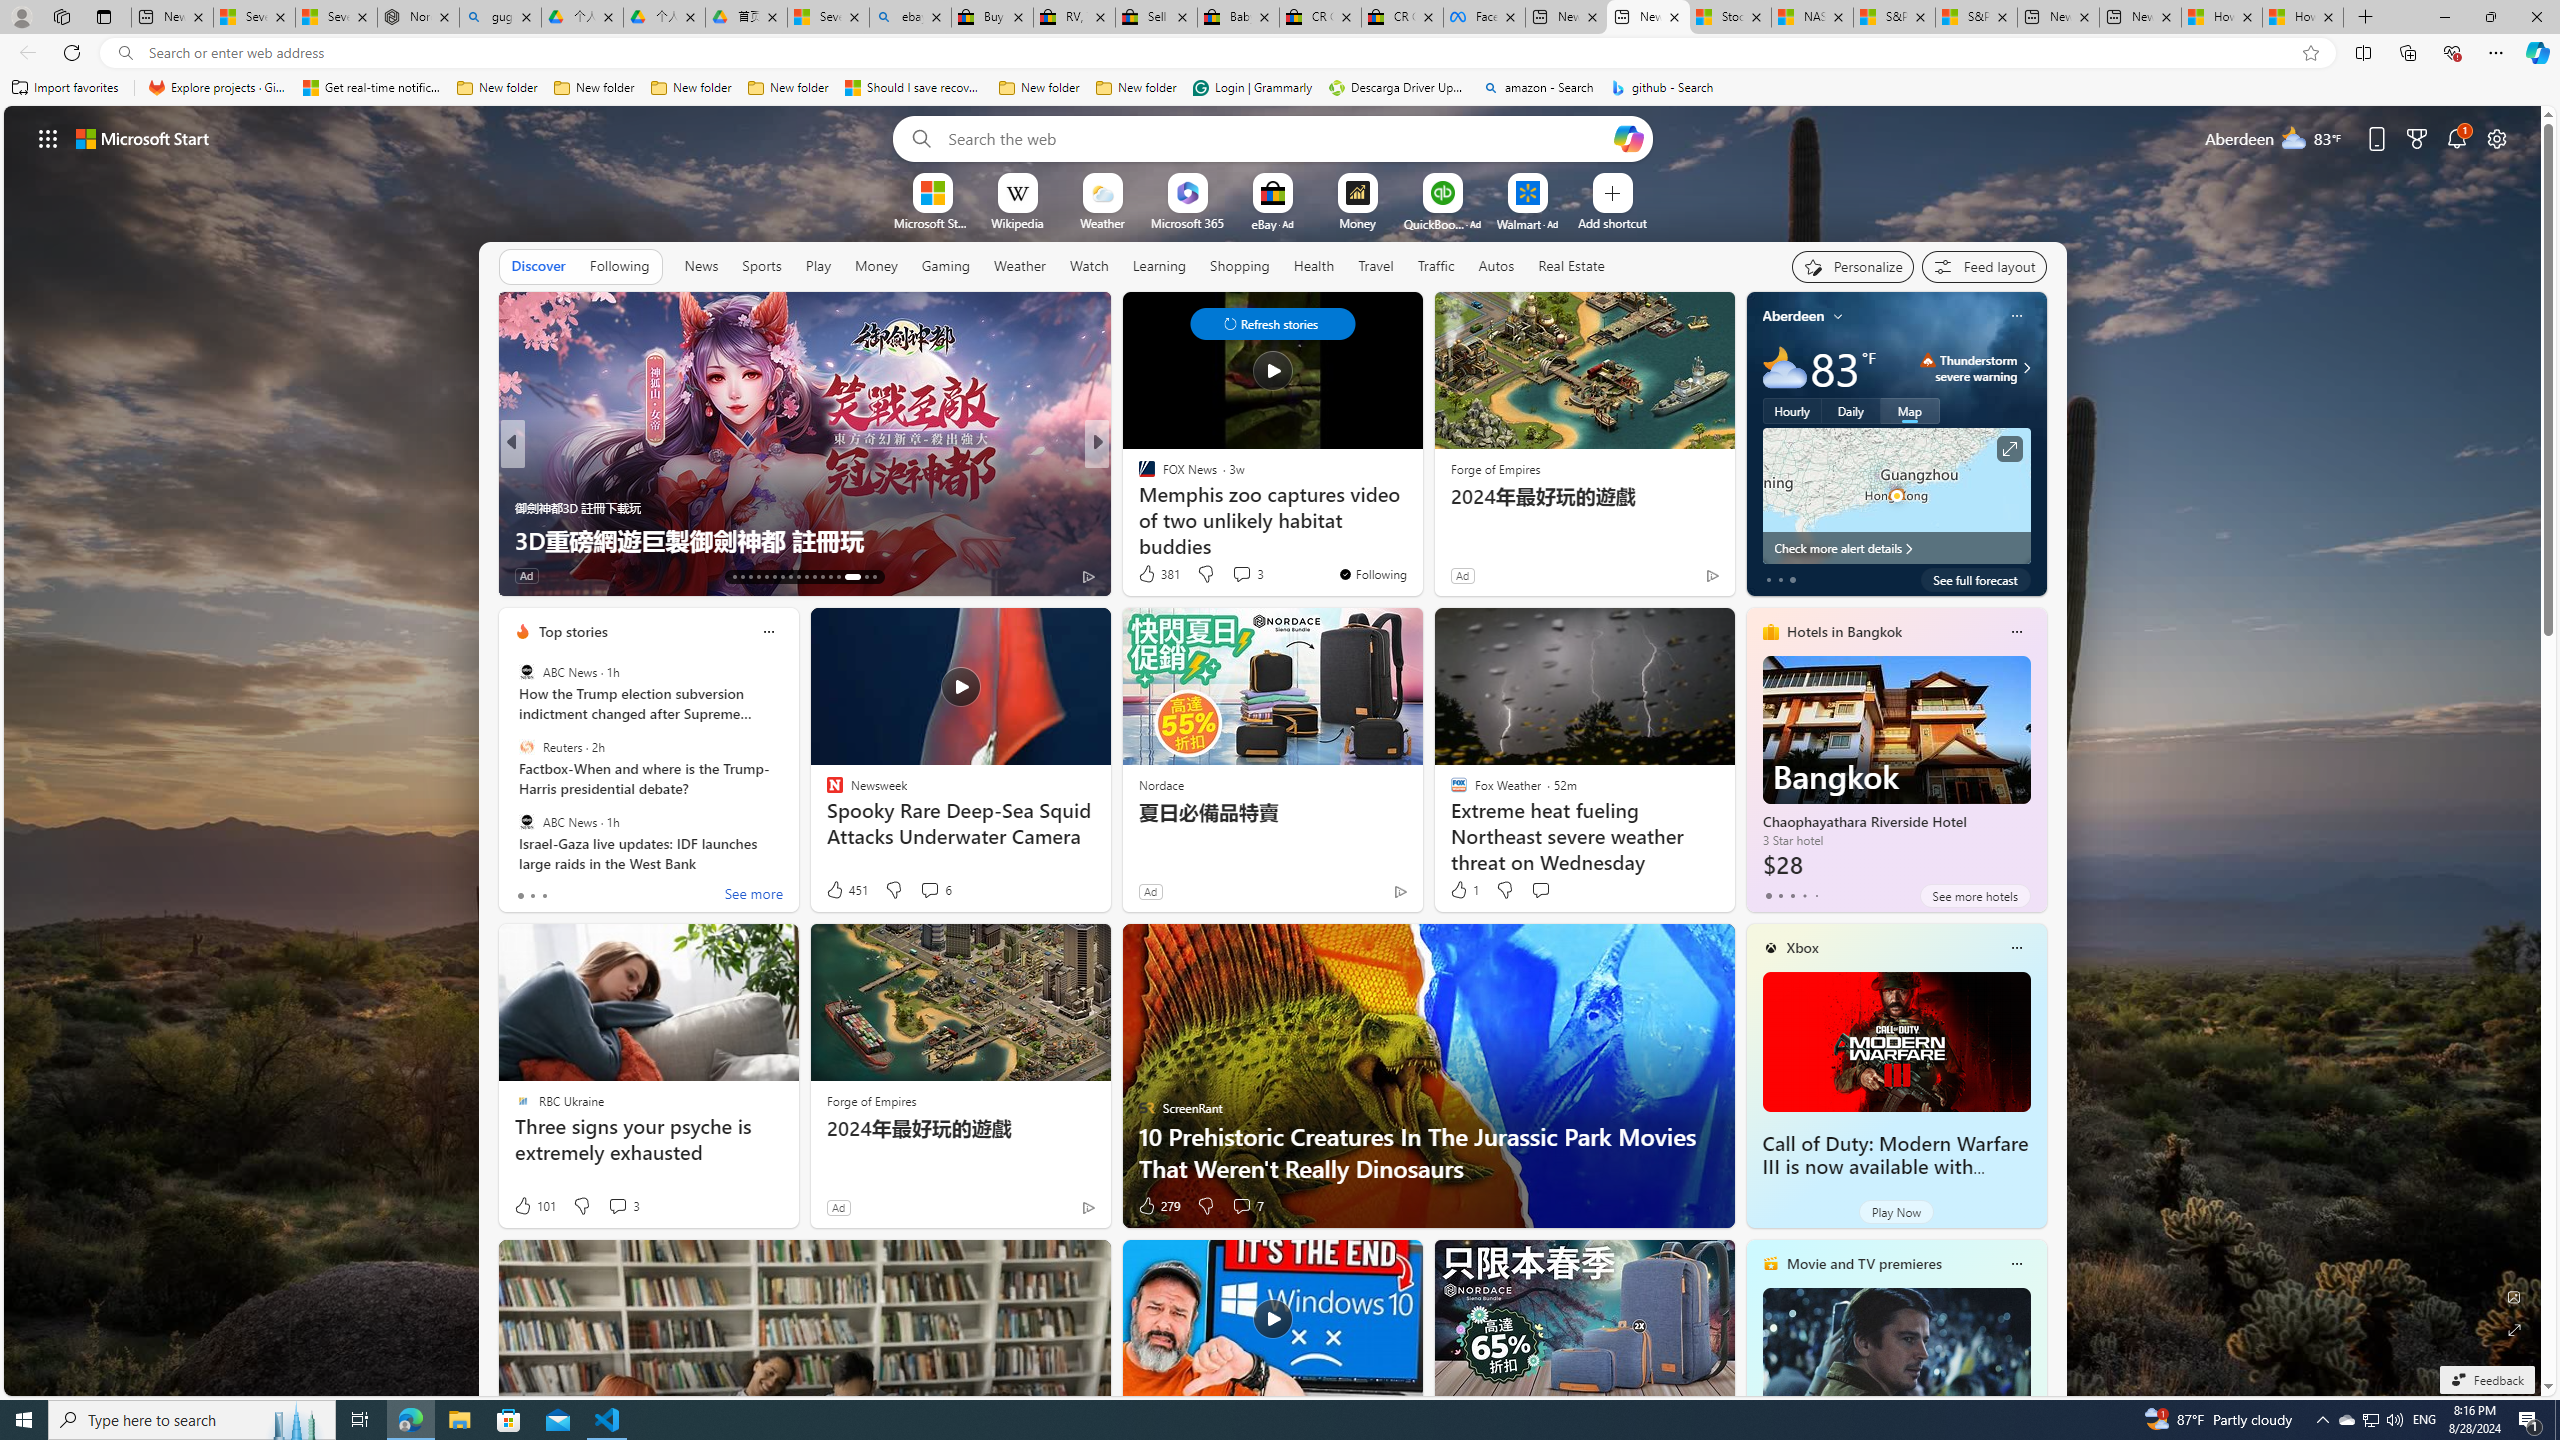 The height and width of the screenshot is (1440, 2560). What do you see at coordinates (1792, 895) in the screenshot?
I see `tab-2` at bounding box center [1792, 895].